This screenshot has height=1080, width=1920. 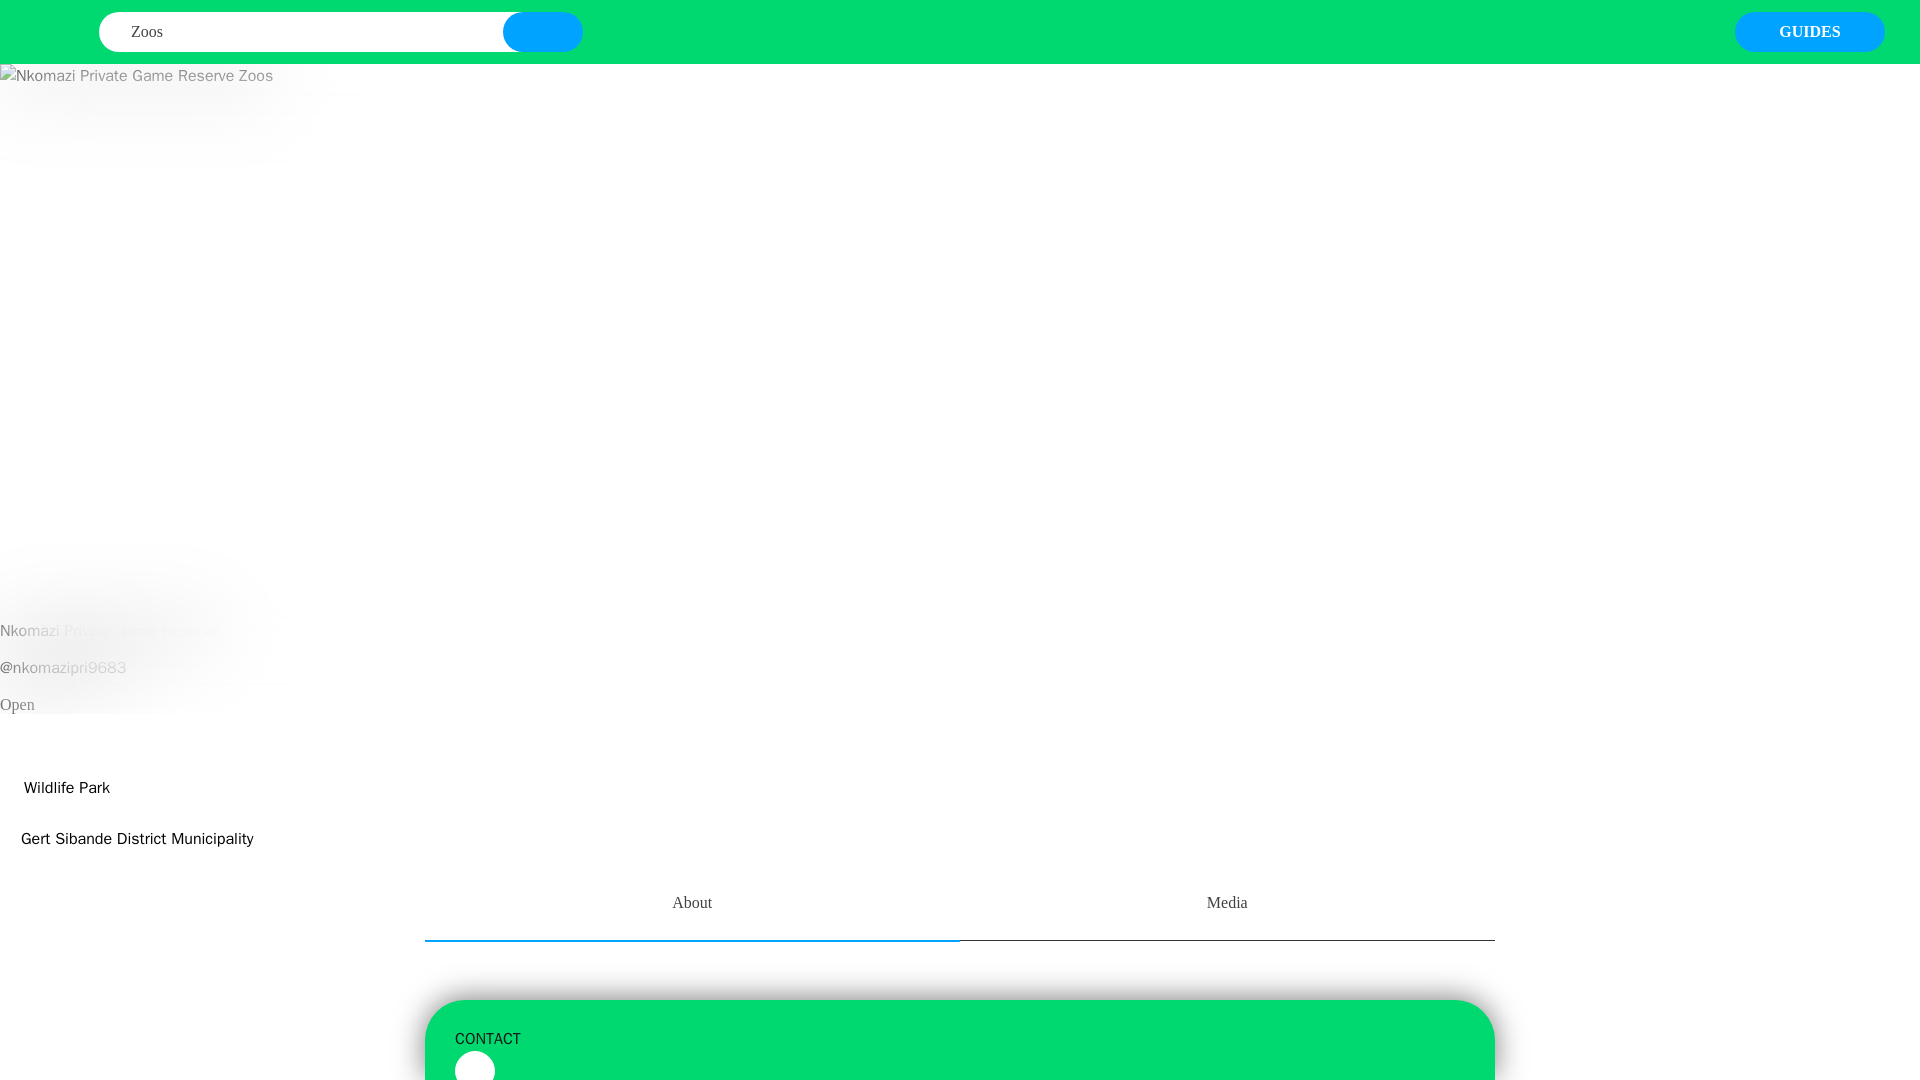 I want to click on GUIDES, so click(x=1810, y=31).